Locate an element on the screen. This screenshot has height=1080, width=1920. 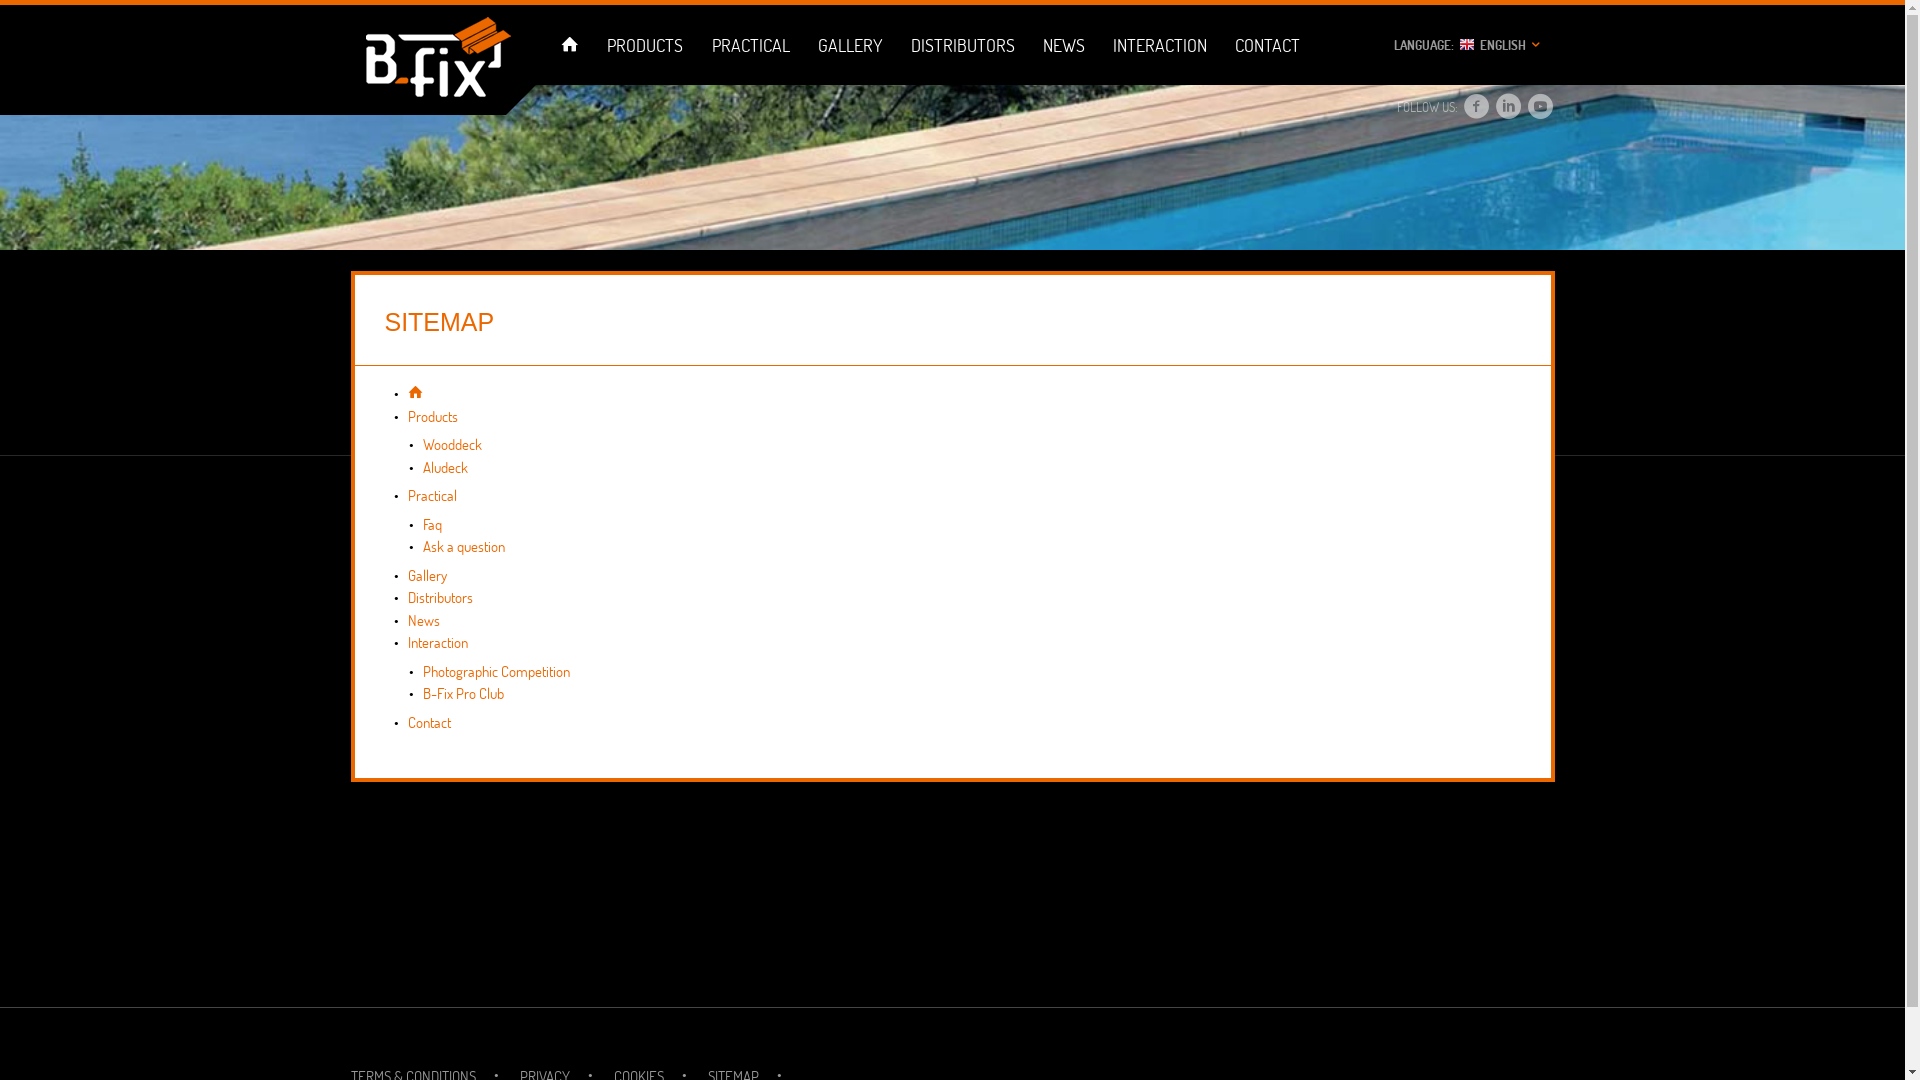
Ask a question is located at coordinates (463, 546).